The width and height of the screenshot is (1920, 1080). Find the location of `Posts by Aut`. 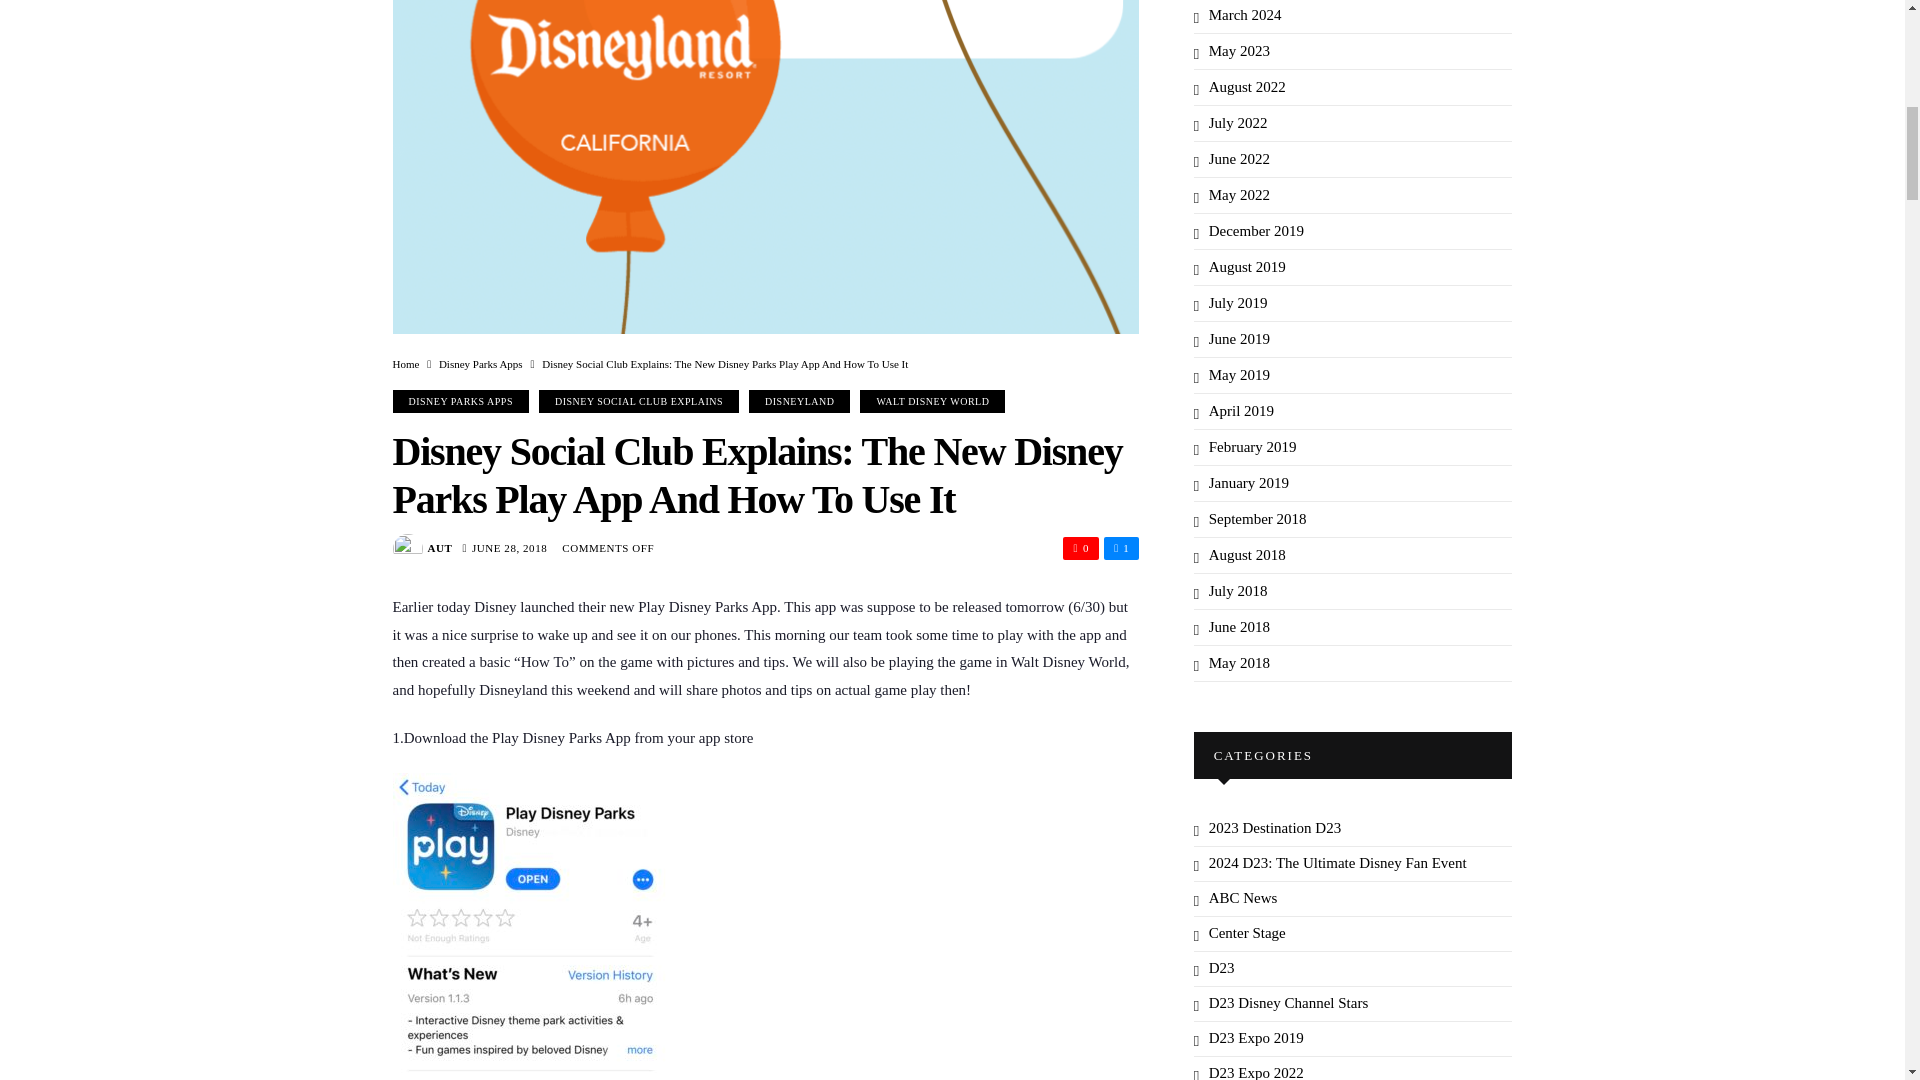

Posts by Aut is located at coordinates (440, 548).